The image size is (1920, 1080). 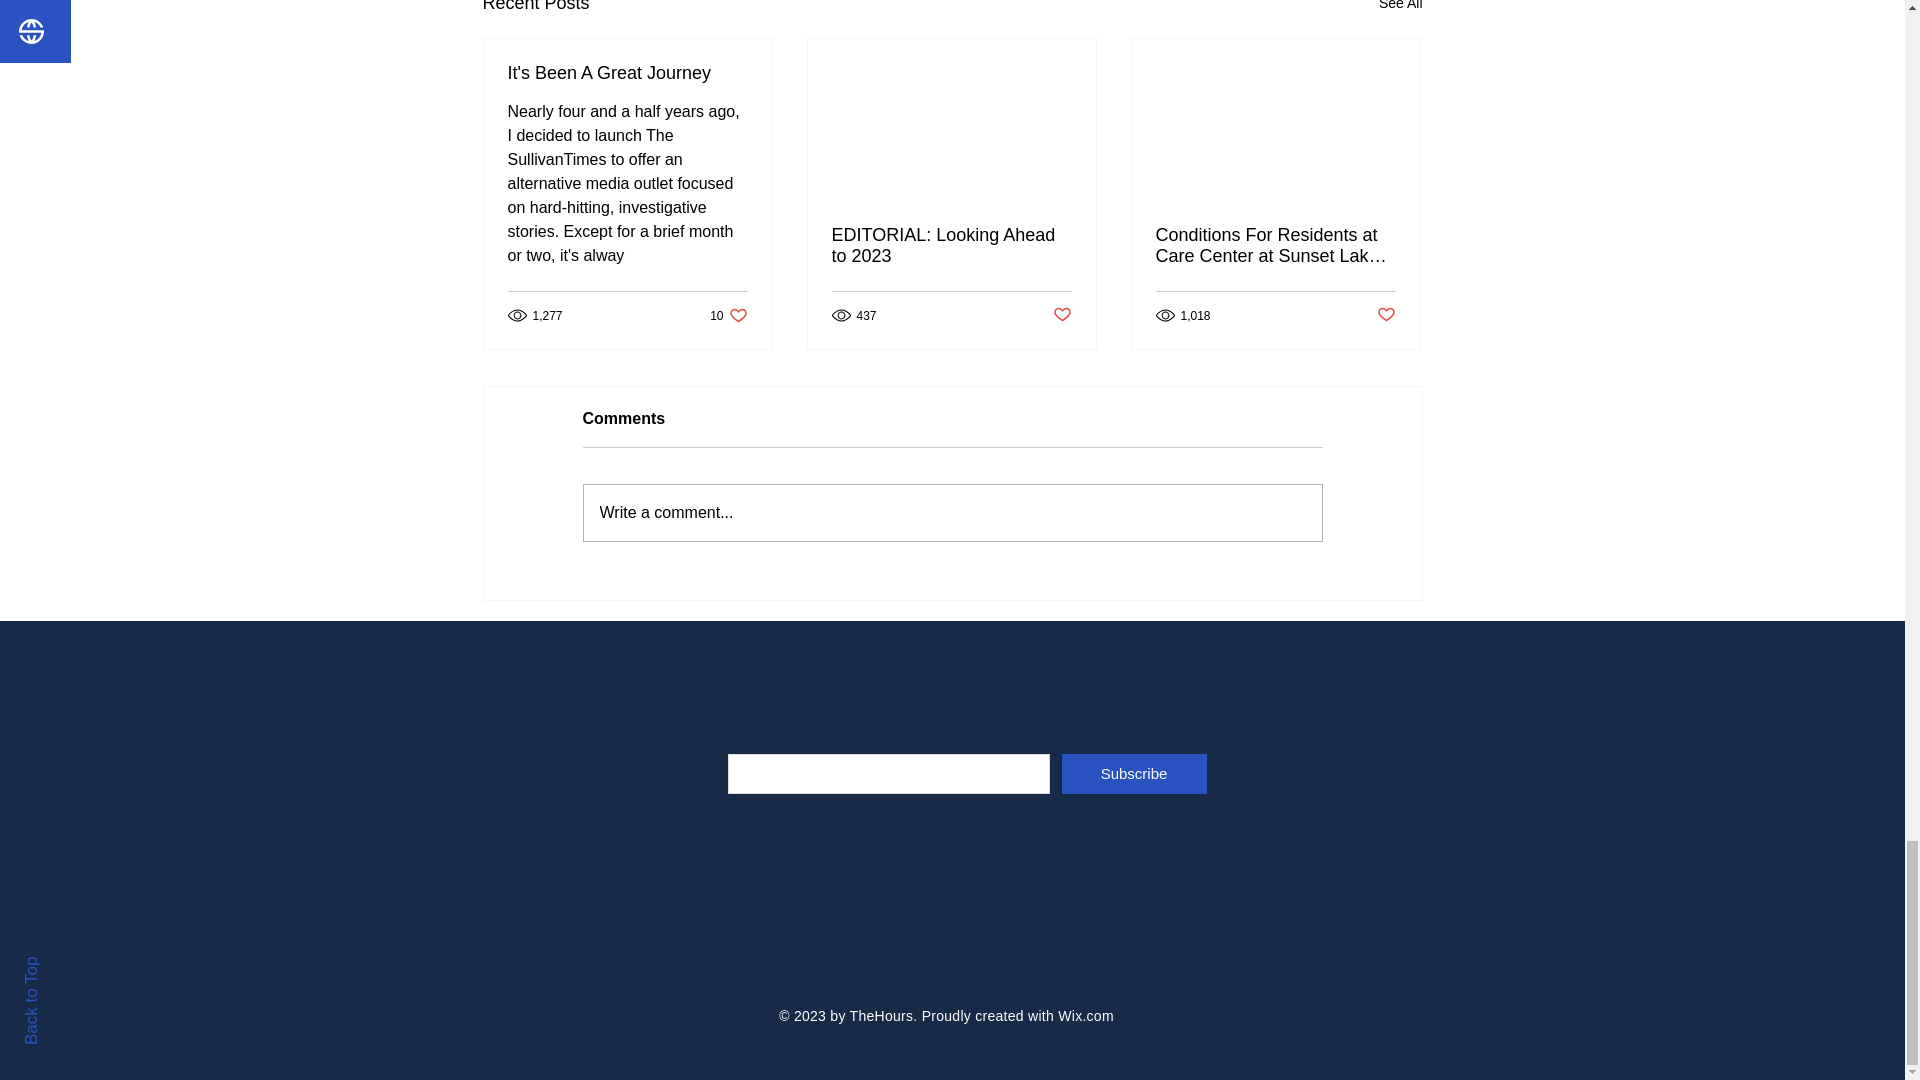 I want to click on Wix.com, so click(x=728, y=315).